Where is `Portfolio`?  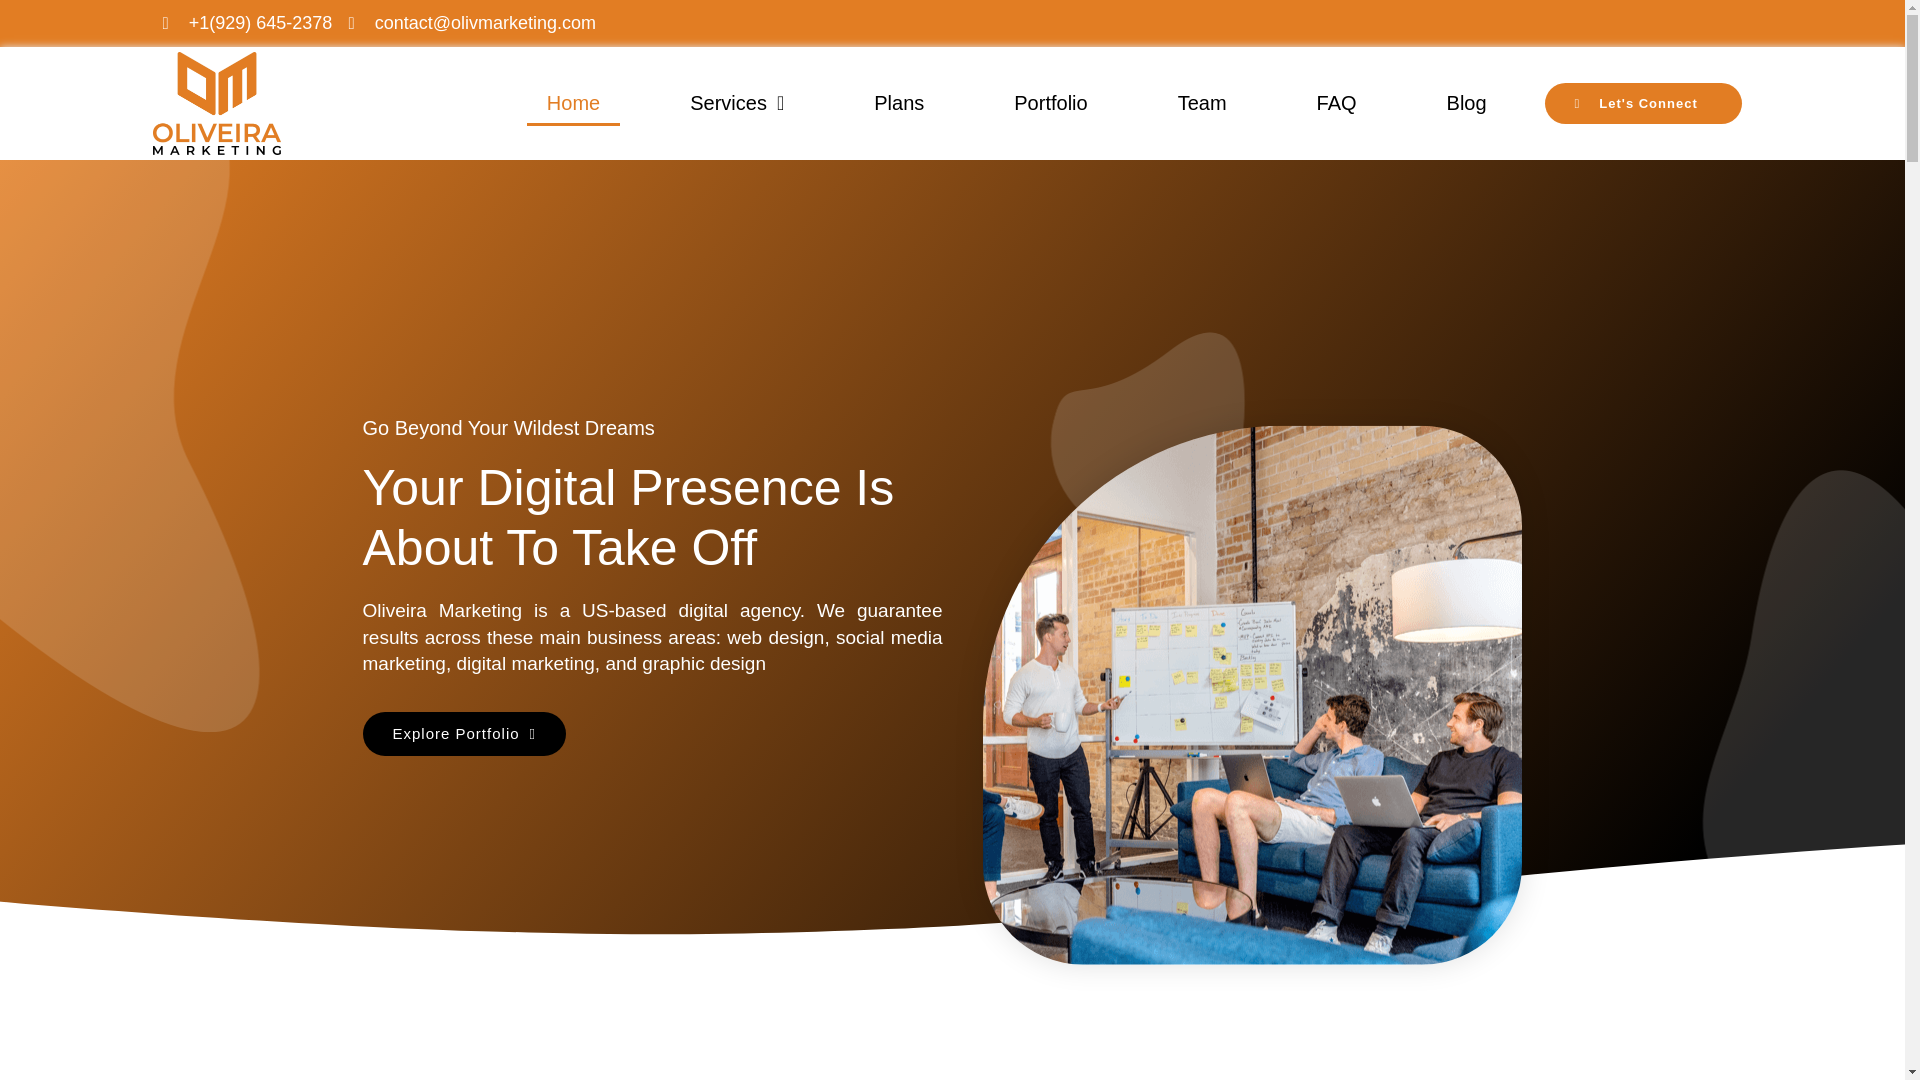
Portfolio is located at coordinates (1050, 102).